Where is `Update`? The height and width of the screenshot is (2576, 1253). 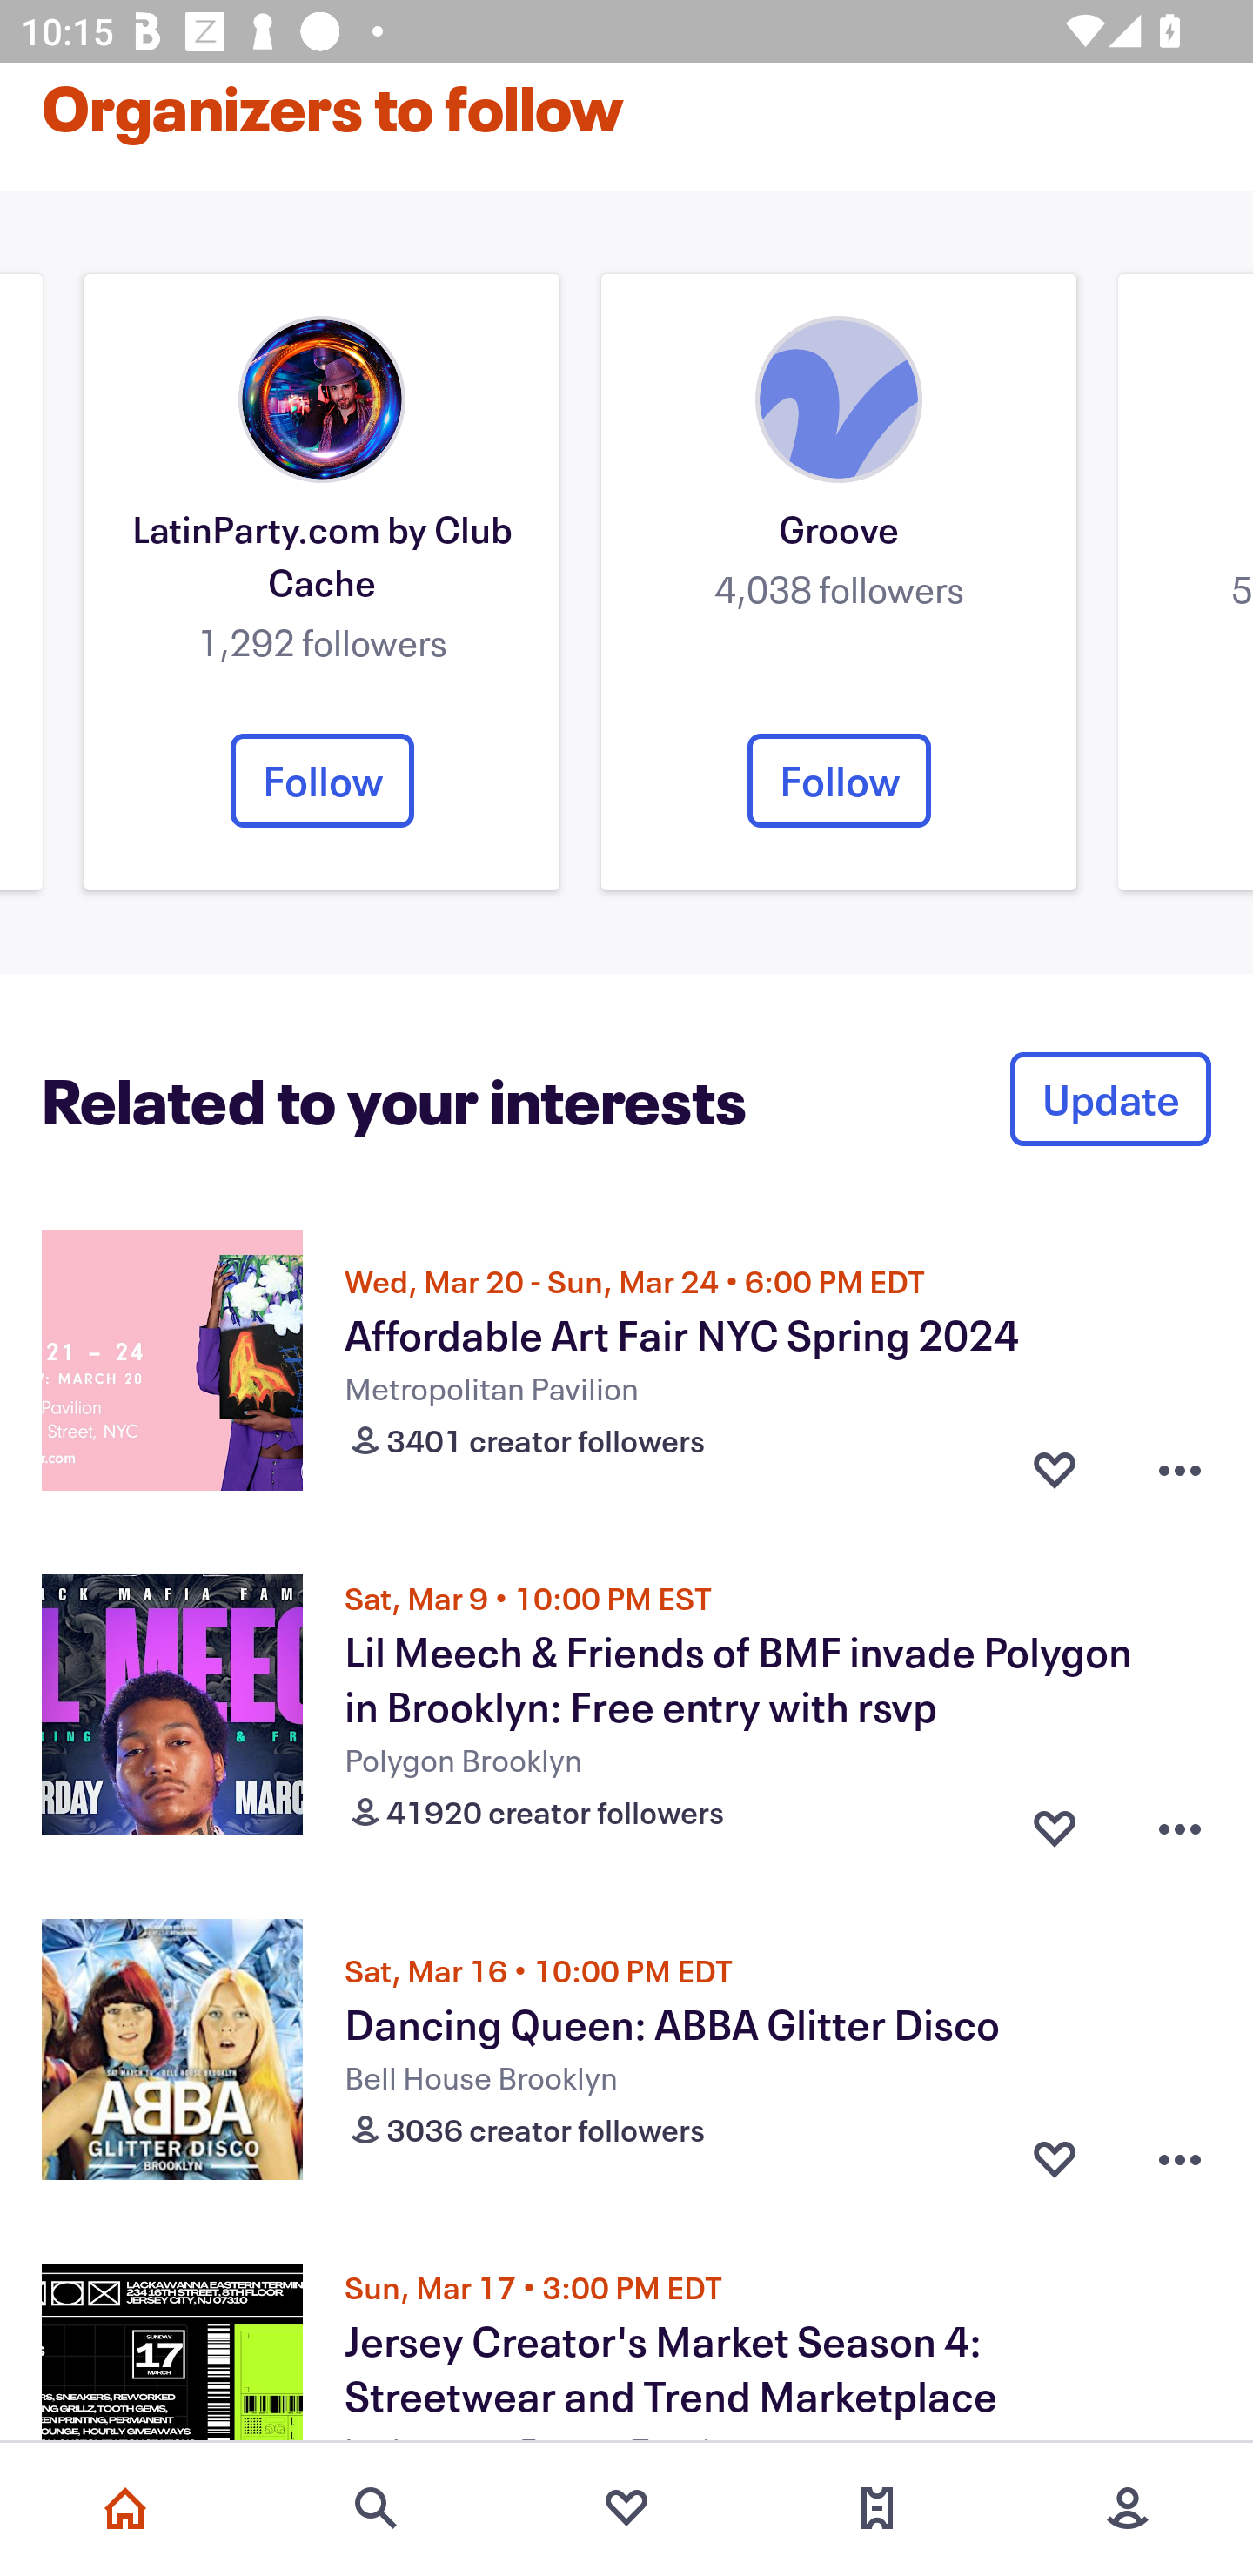 Update is located at coordinates (1110, 1098).